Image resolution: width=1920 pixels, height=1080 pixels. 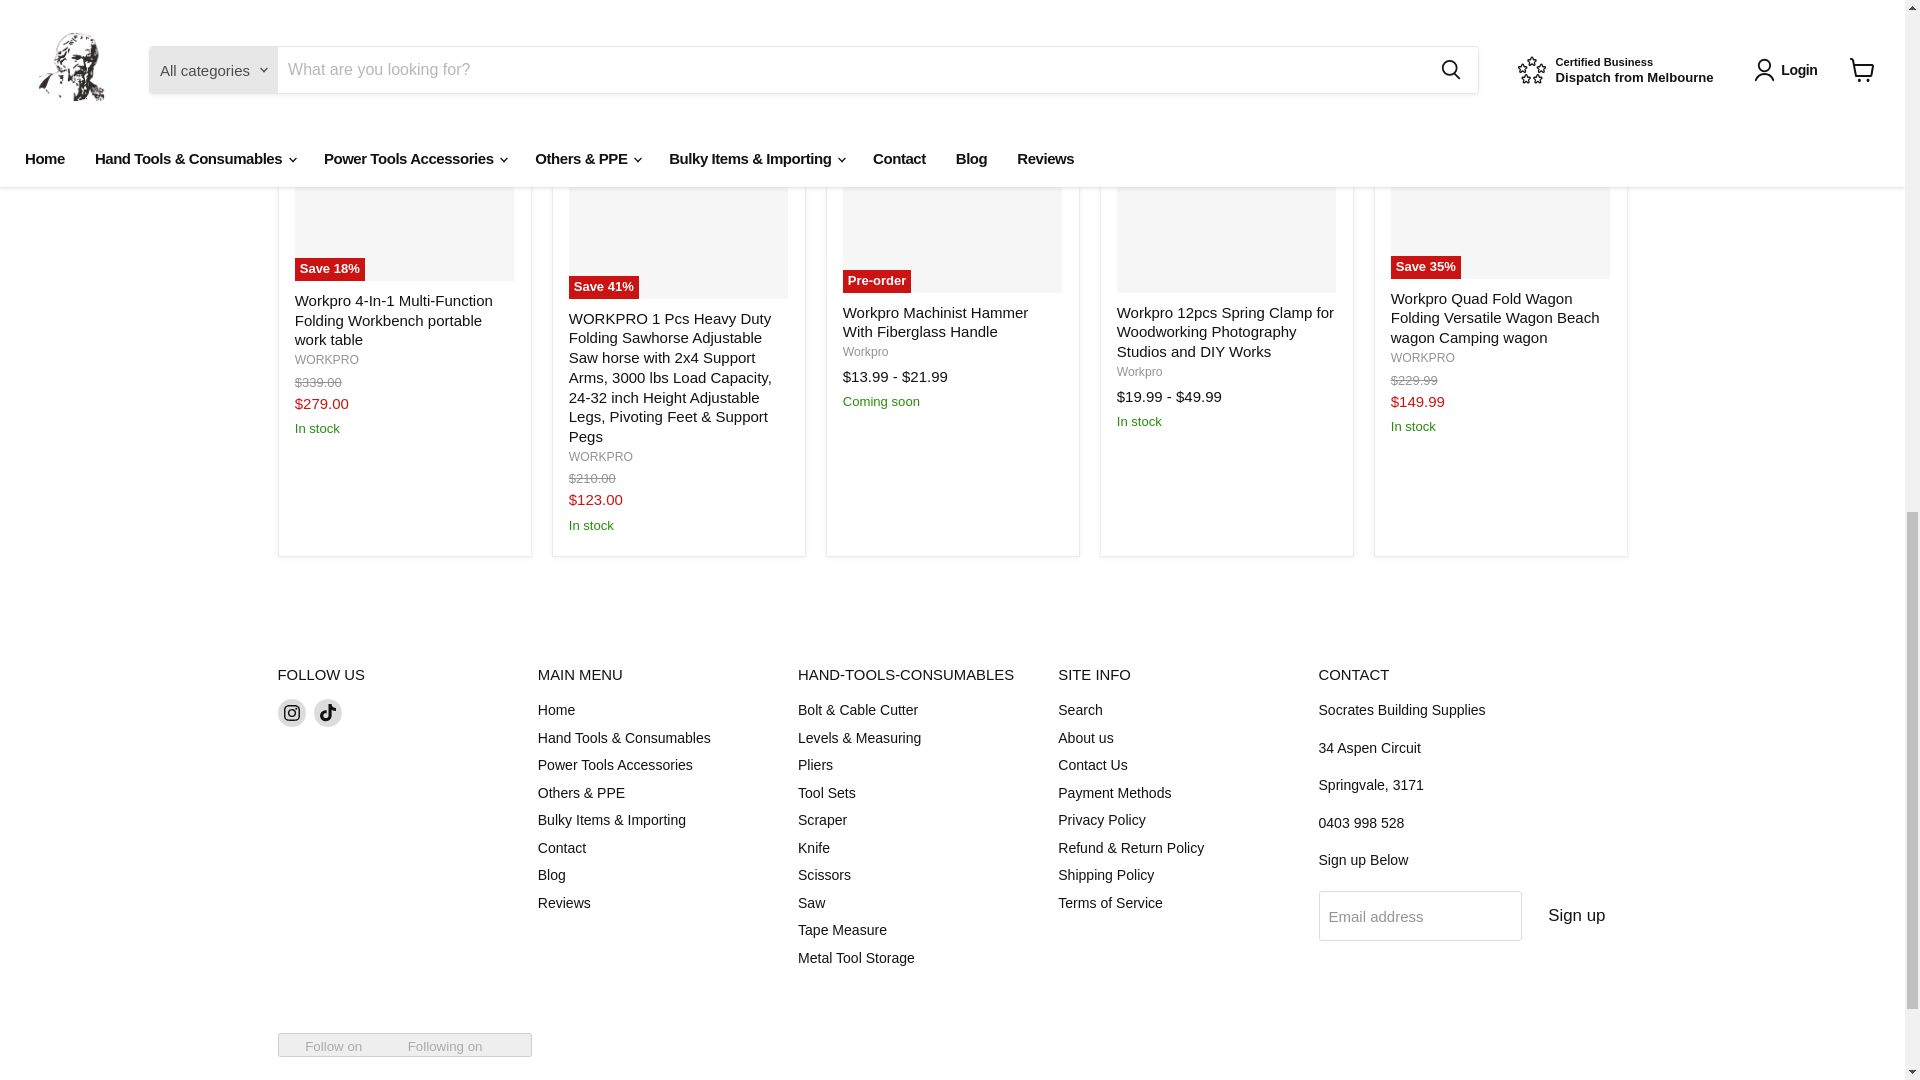 I want to click on TikTok, so click(x=328, y=712).